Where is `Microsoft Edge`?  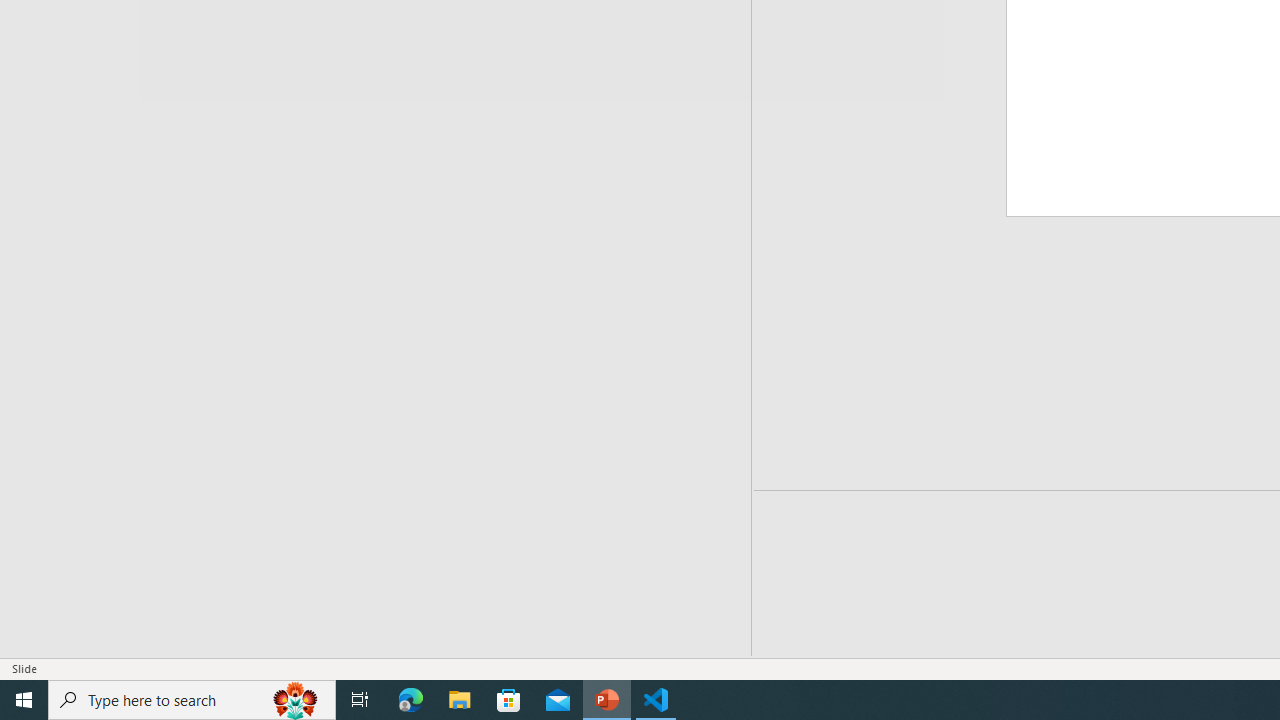 Microsoft Edge is located at coordinates (411, 700).